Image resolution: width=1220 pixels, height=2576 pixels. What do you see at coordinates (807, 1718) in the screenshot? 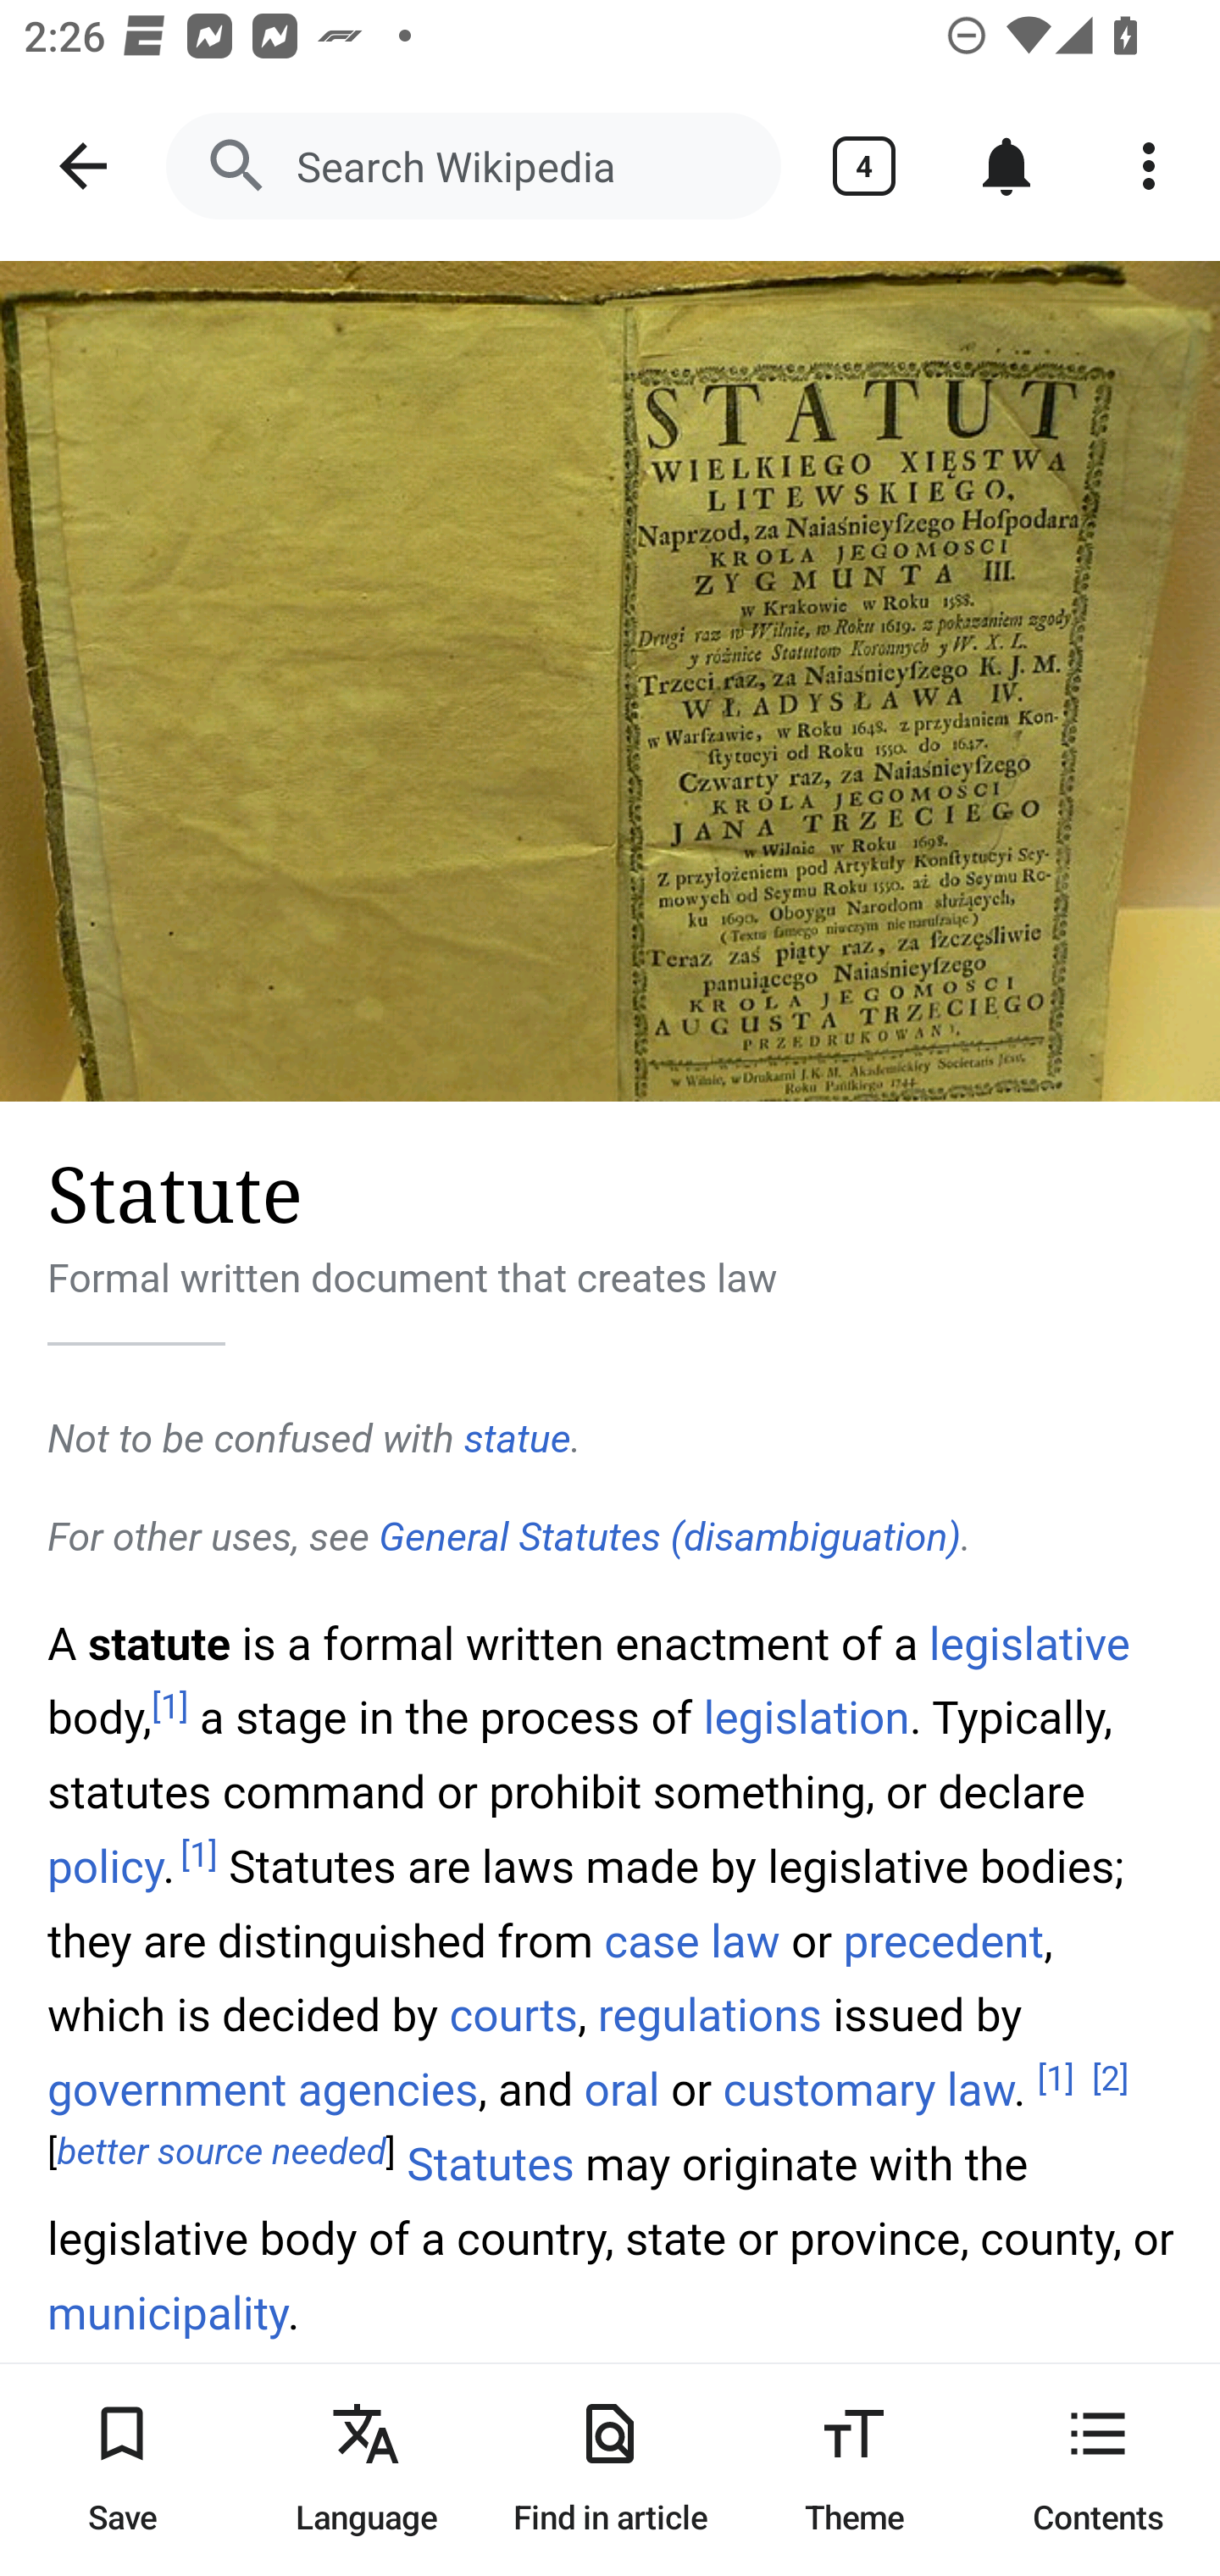
I see `legislation` at bounding box center [807, 1718].